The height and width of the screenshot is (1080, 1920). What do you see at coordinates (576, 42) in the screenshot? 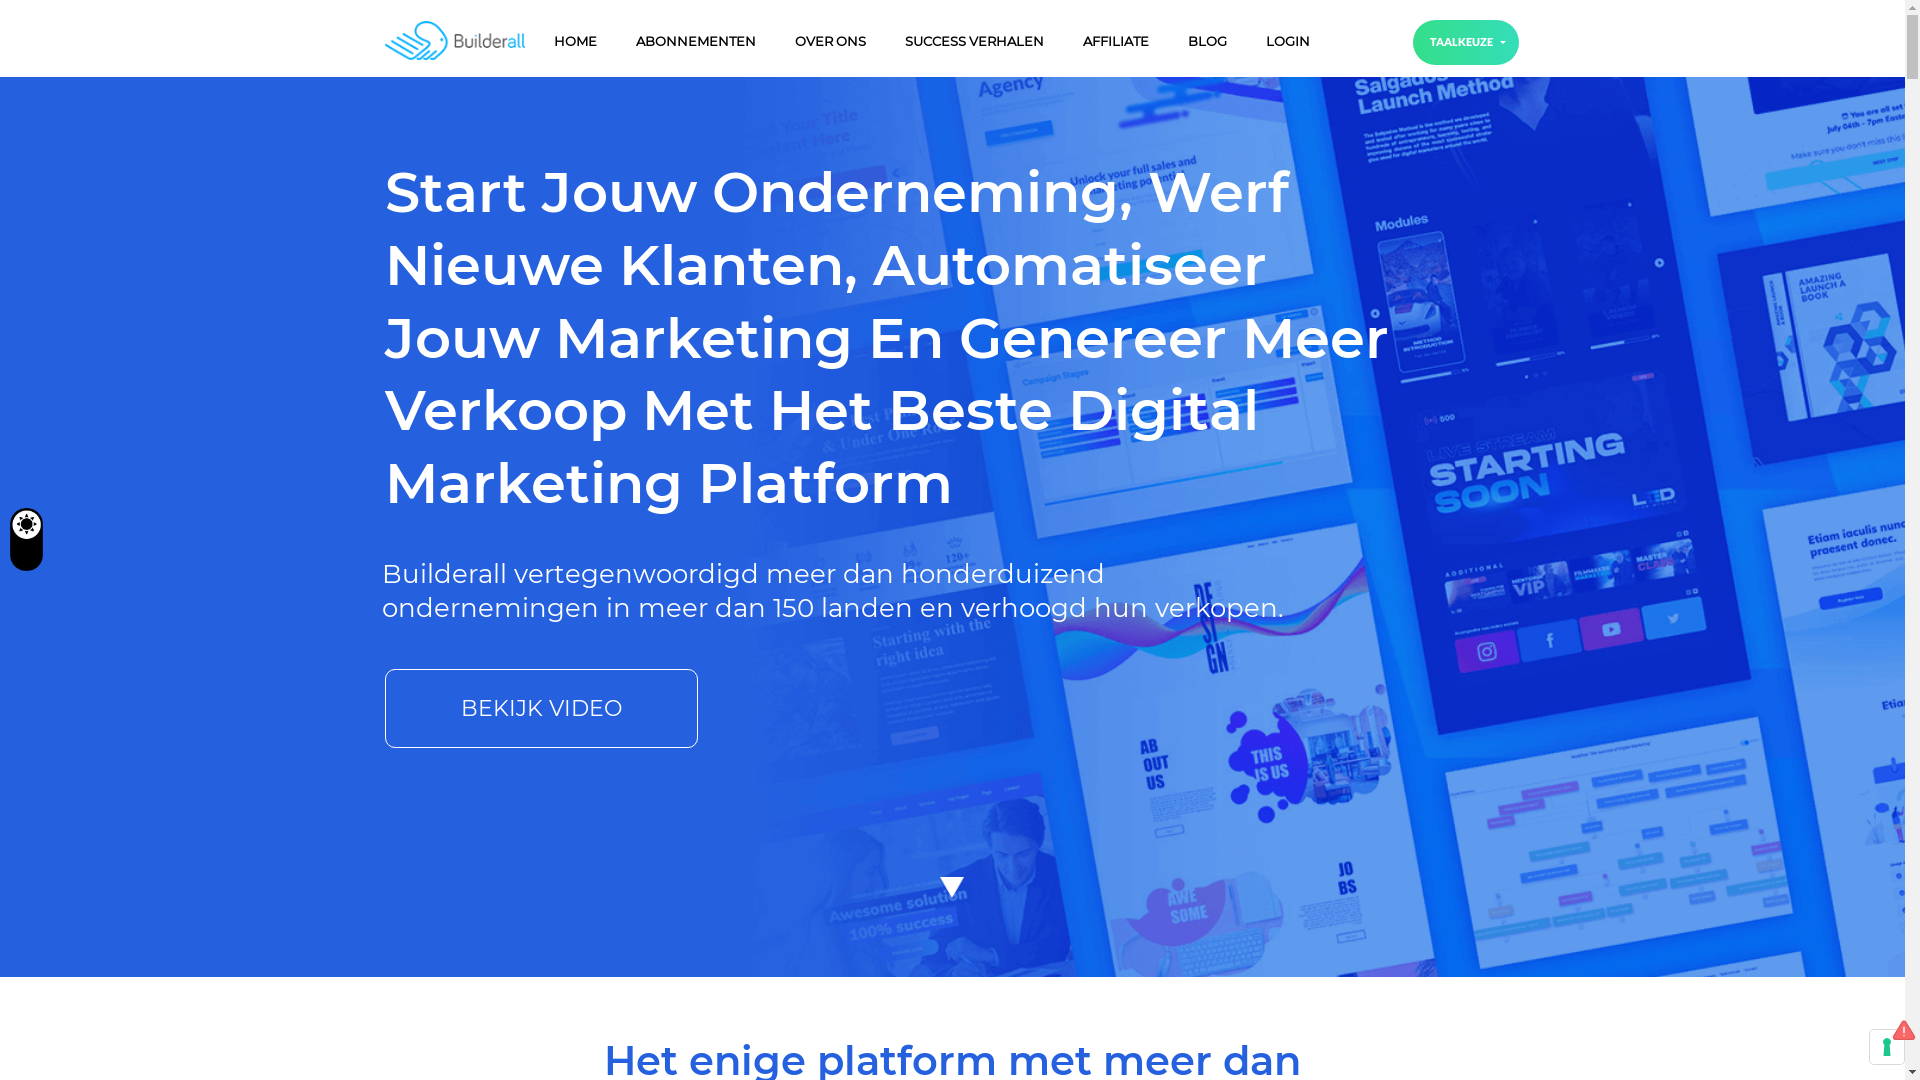
I see `HOME` at bounding box center [576, 42].